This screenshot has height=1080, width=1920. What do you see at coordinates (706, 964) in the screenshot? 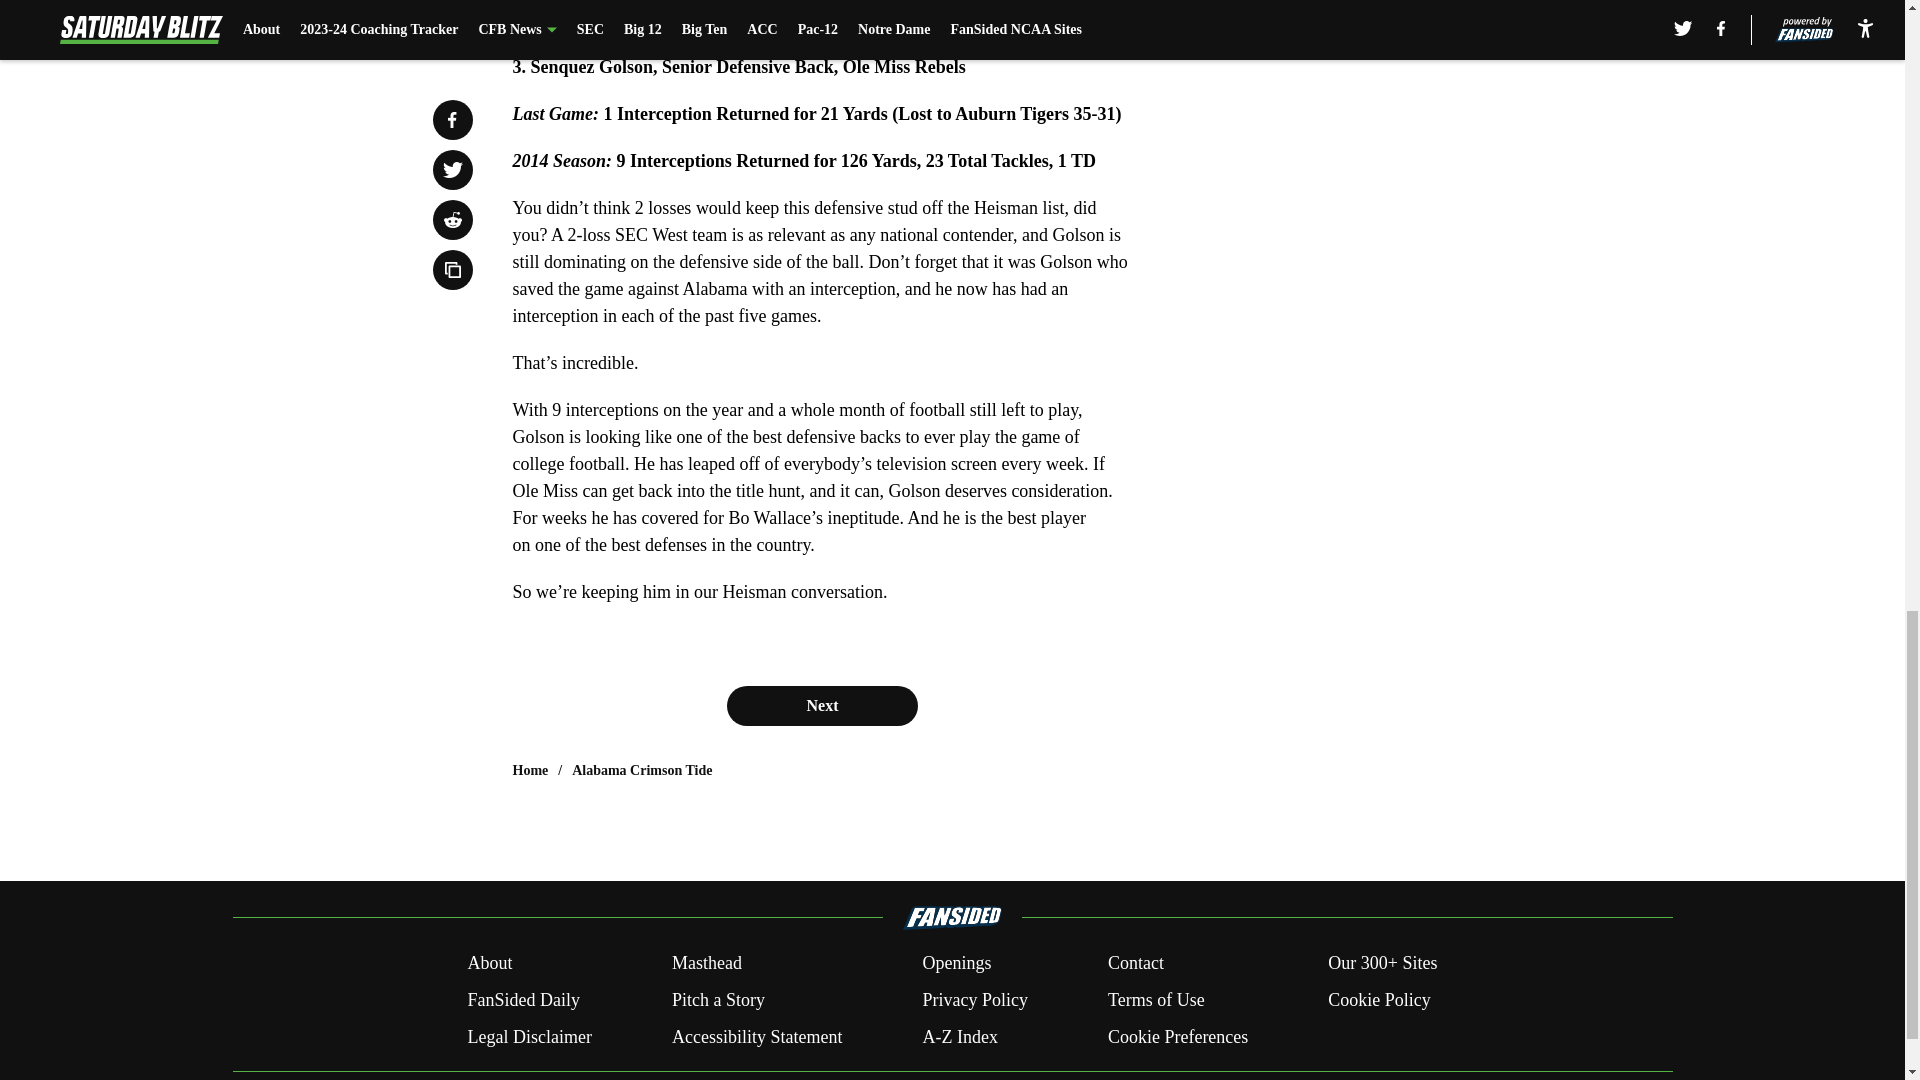
I see `Masthead` at bounding box center [706, 964].